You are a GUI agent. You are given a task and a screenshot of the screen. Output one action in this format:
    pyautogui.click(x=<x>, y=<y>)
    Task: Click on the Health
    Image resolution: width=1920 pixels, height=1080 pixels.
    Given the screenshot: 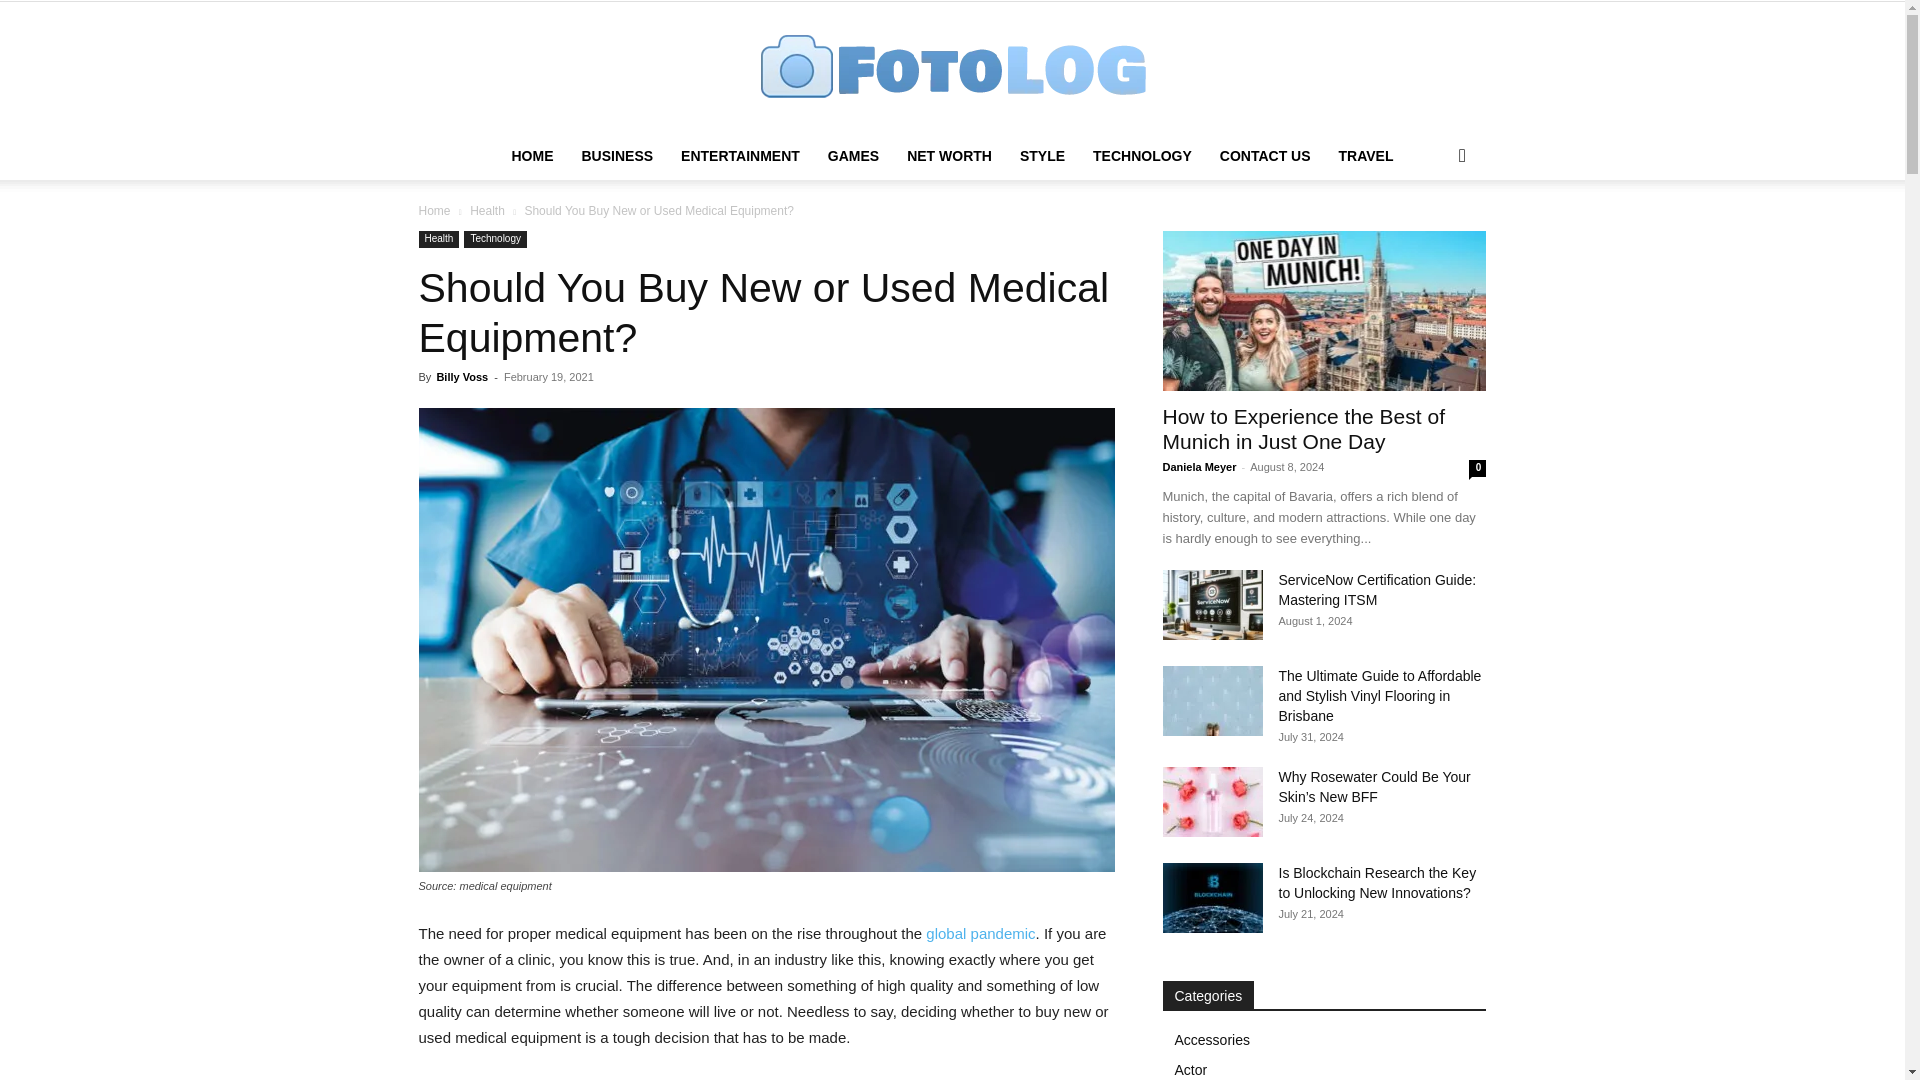 What is the action you would take?
    pyautogui.click(x=438, y=240)
    